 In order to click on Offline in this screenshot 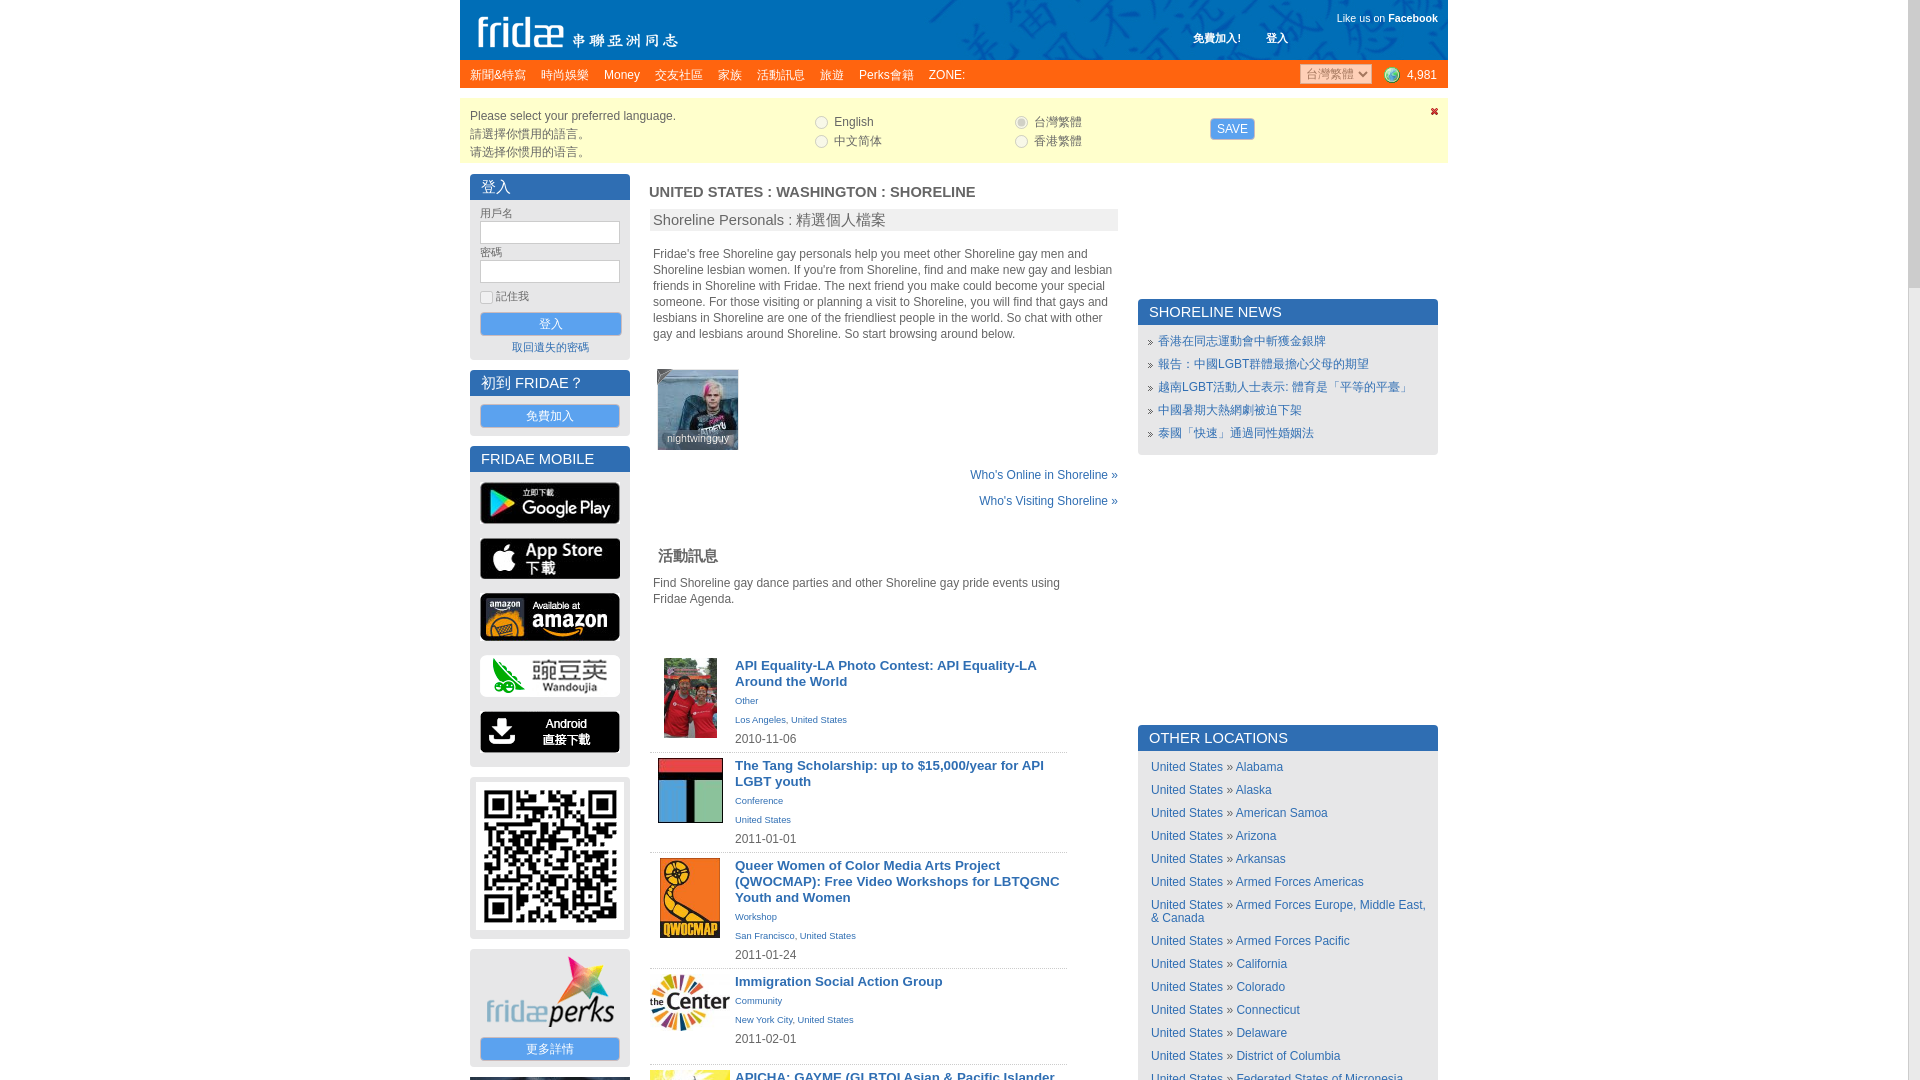, I will do `click(664, 376)`.